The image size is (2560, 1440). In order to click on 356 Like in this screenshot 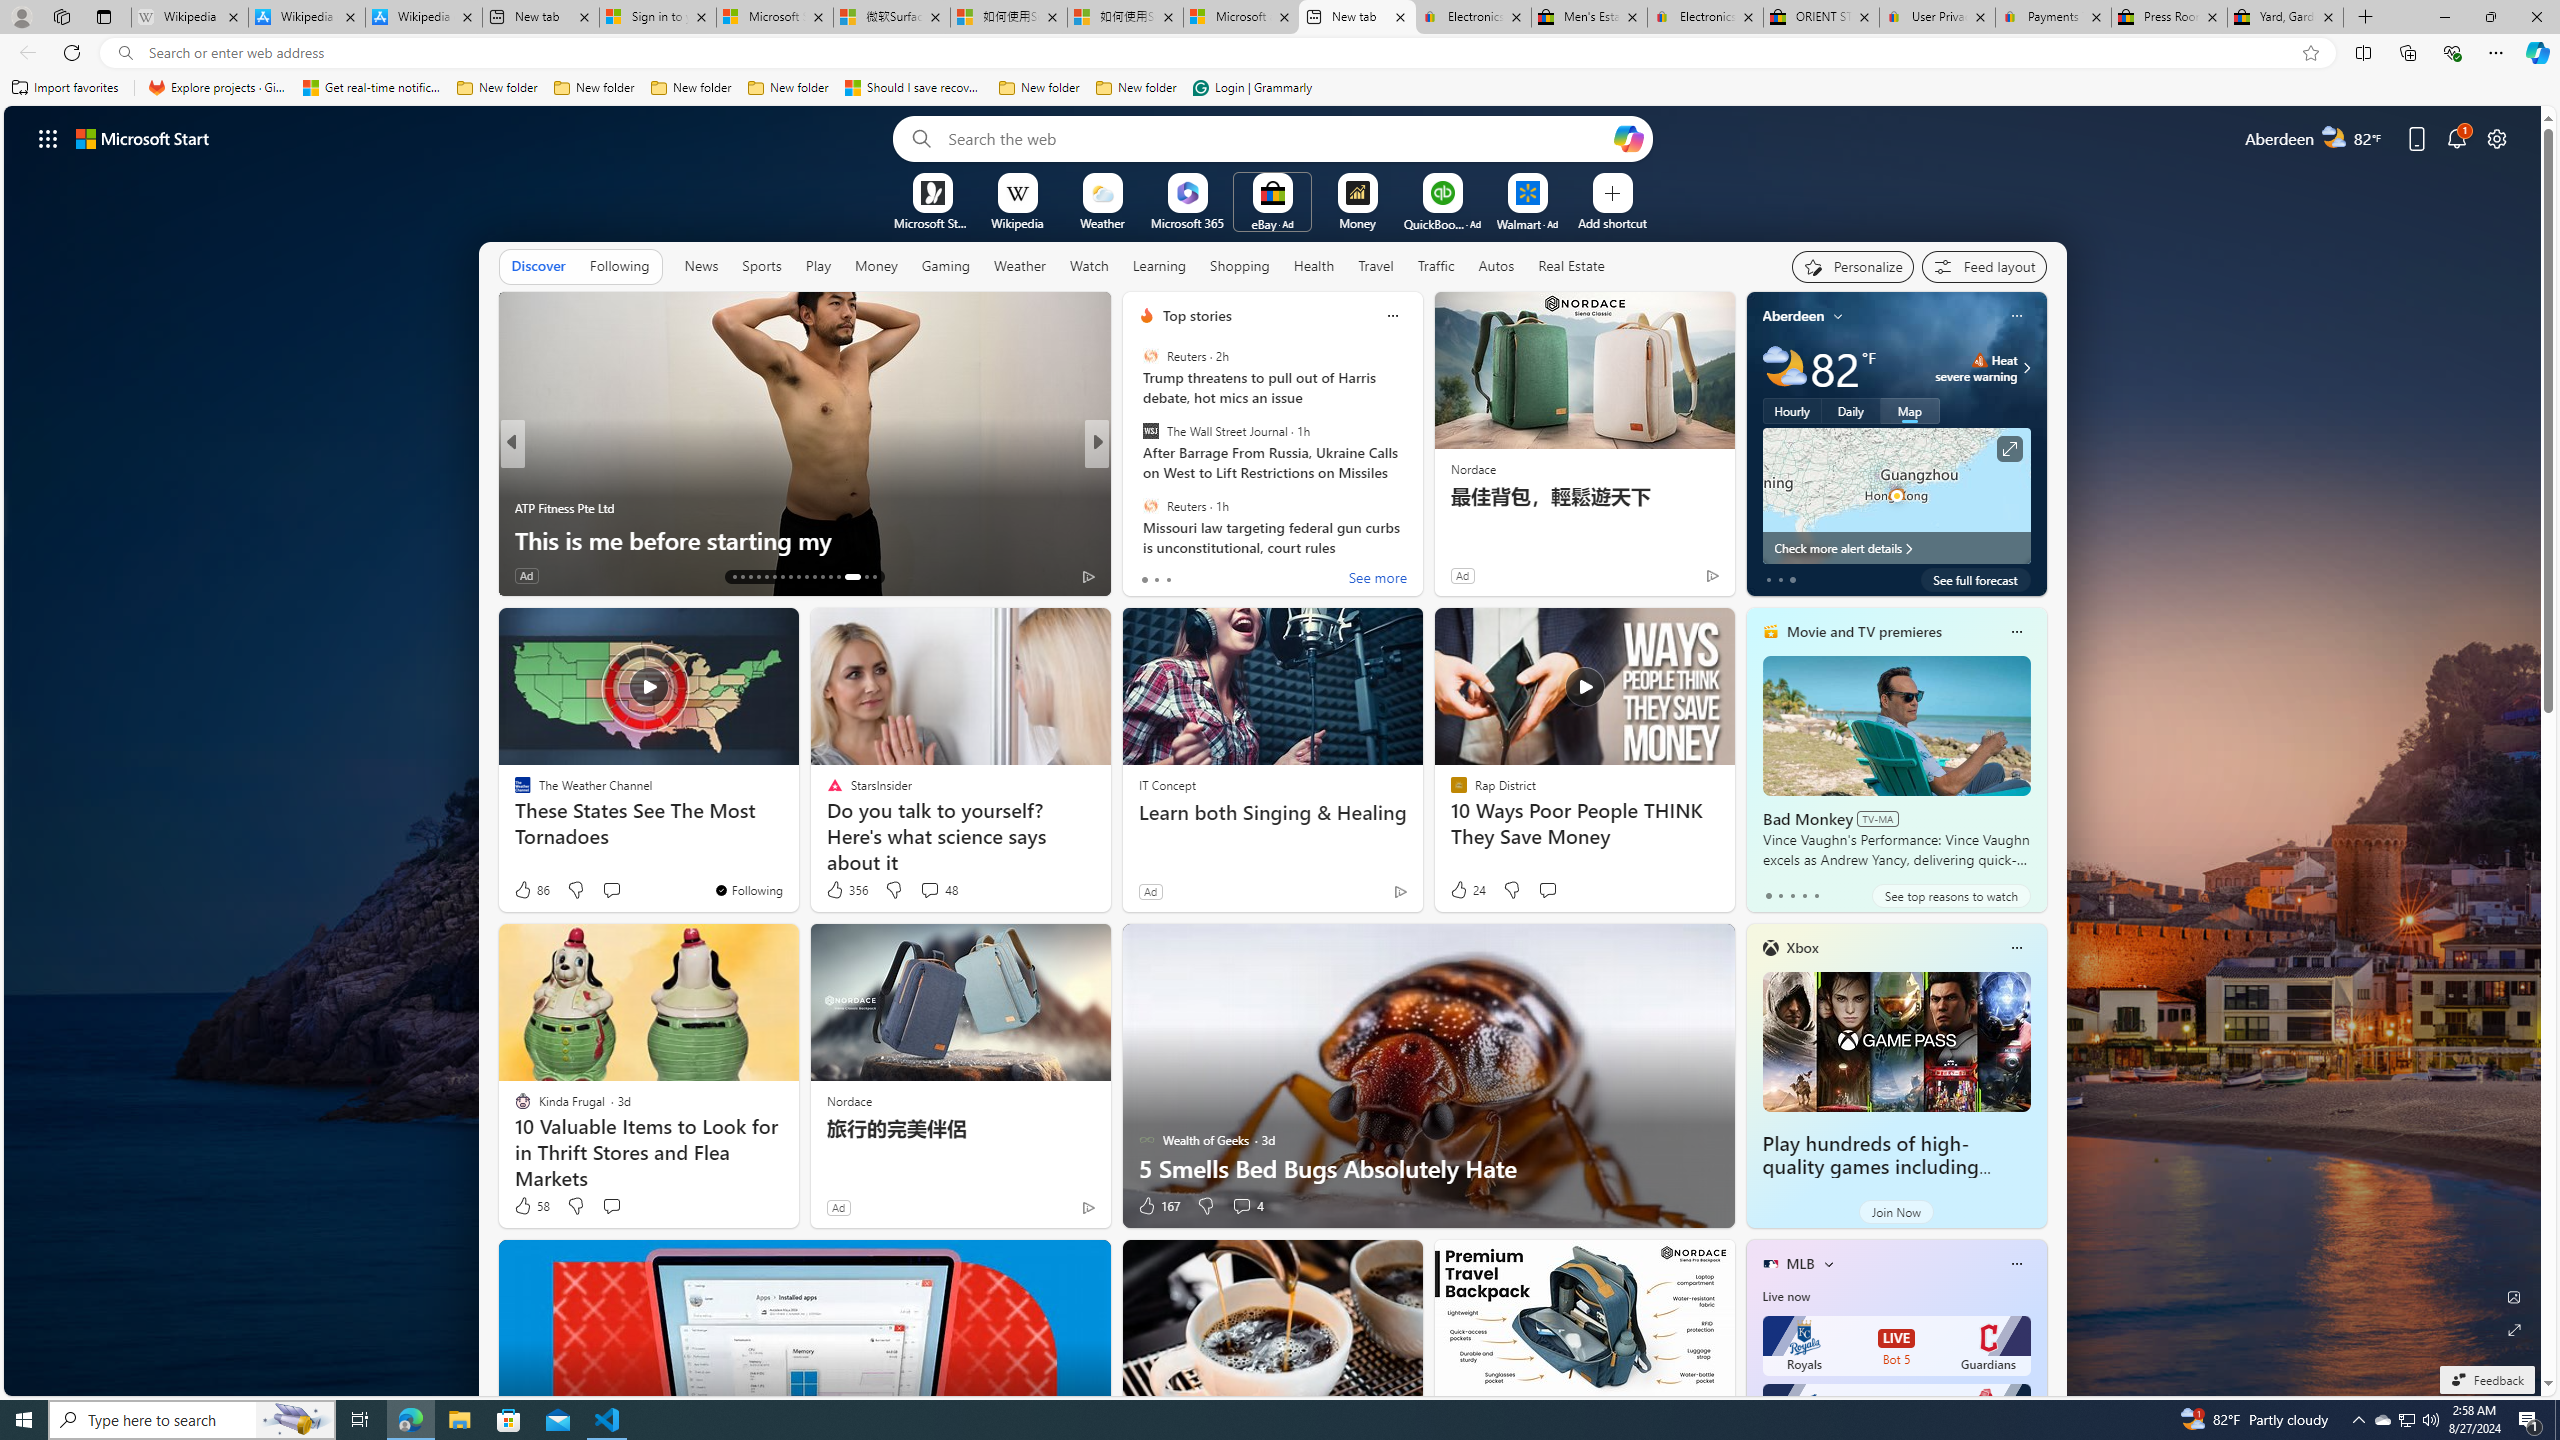, I will do `click(846, 890)`.